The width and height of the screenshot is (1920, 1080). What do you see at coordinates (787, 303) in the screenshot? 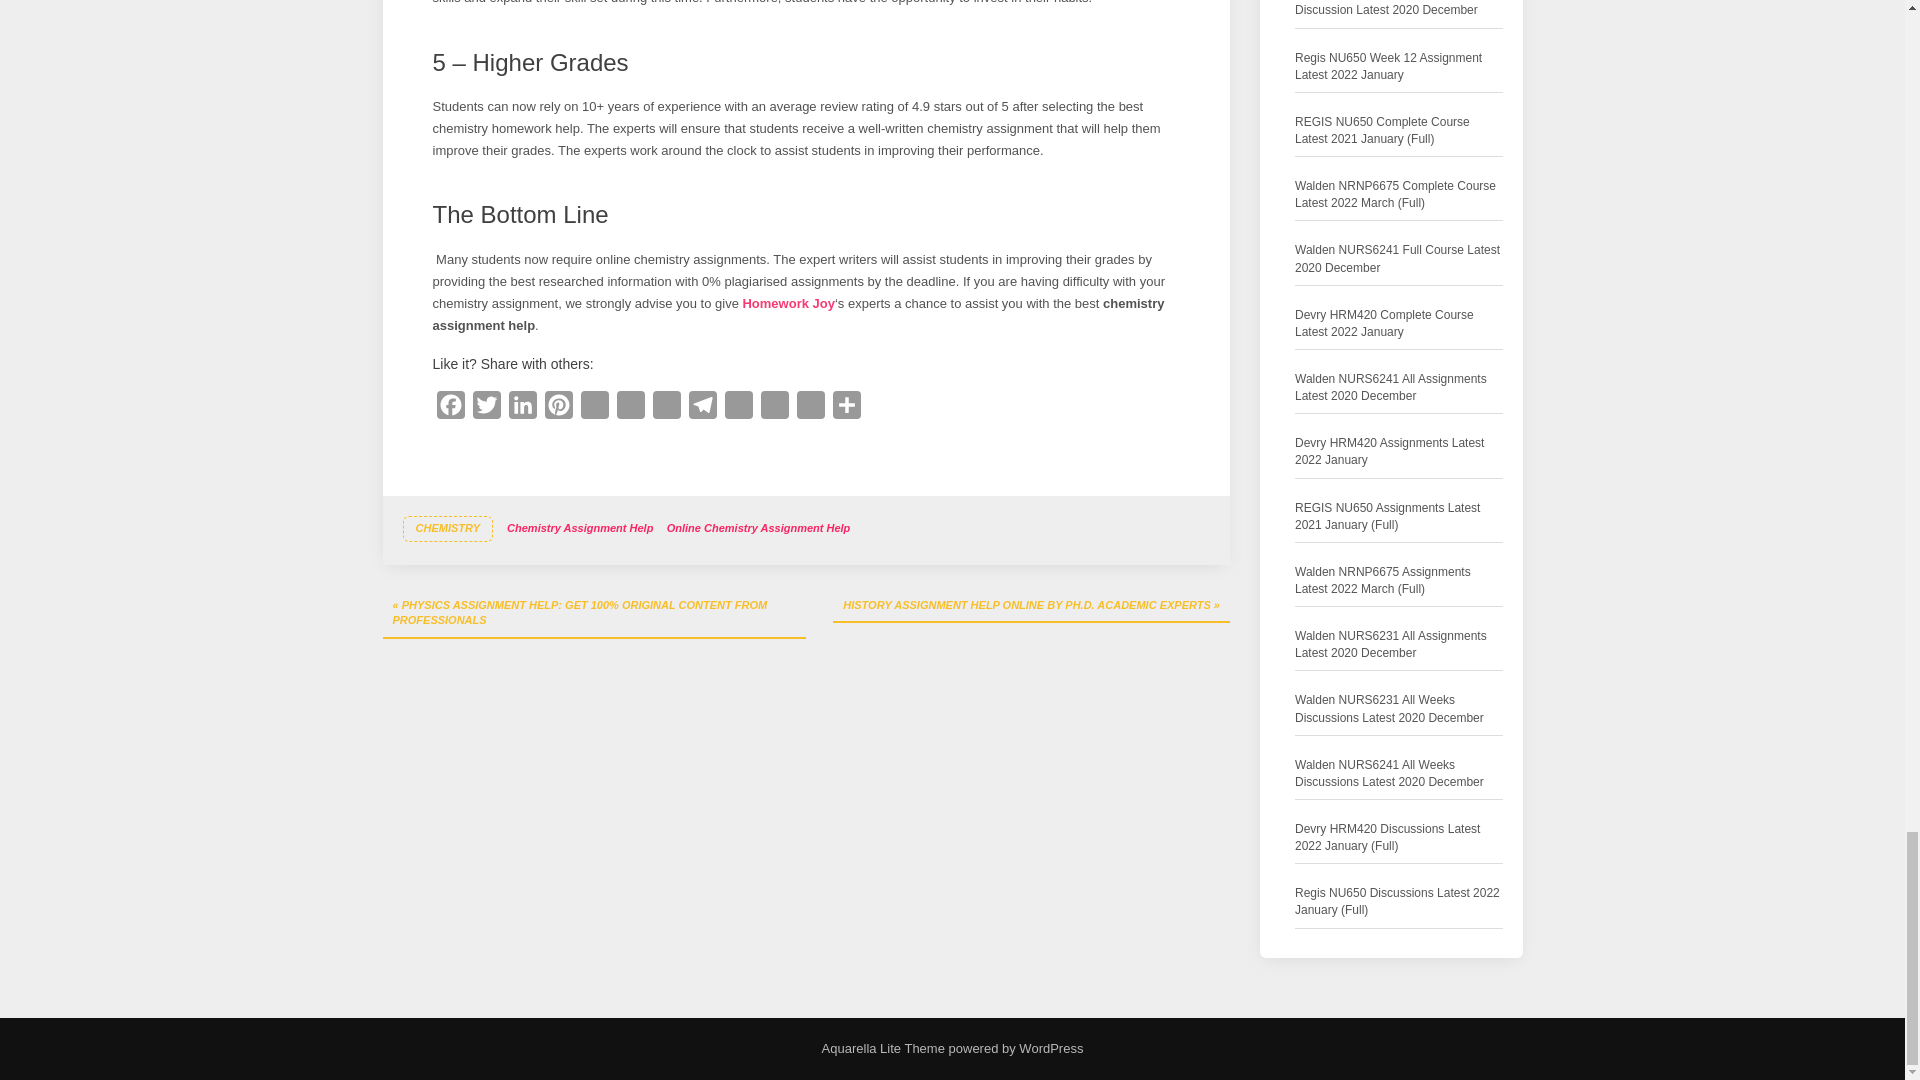
I see `Homework Joy` at bounding box center [787, 303].